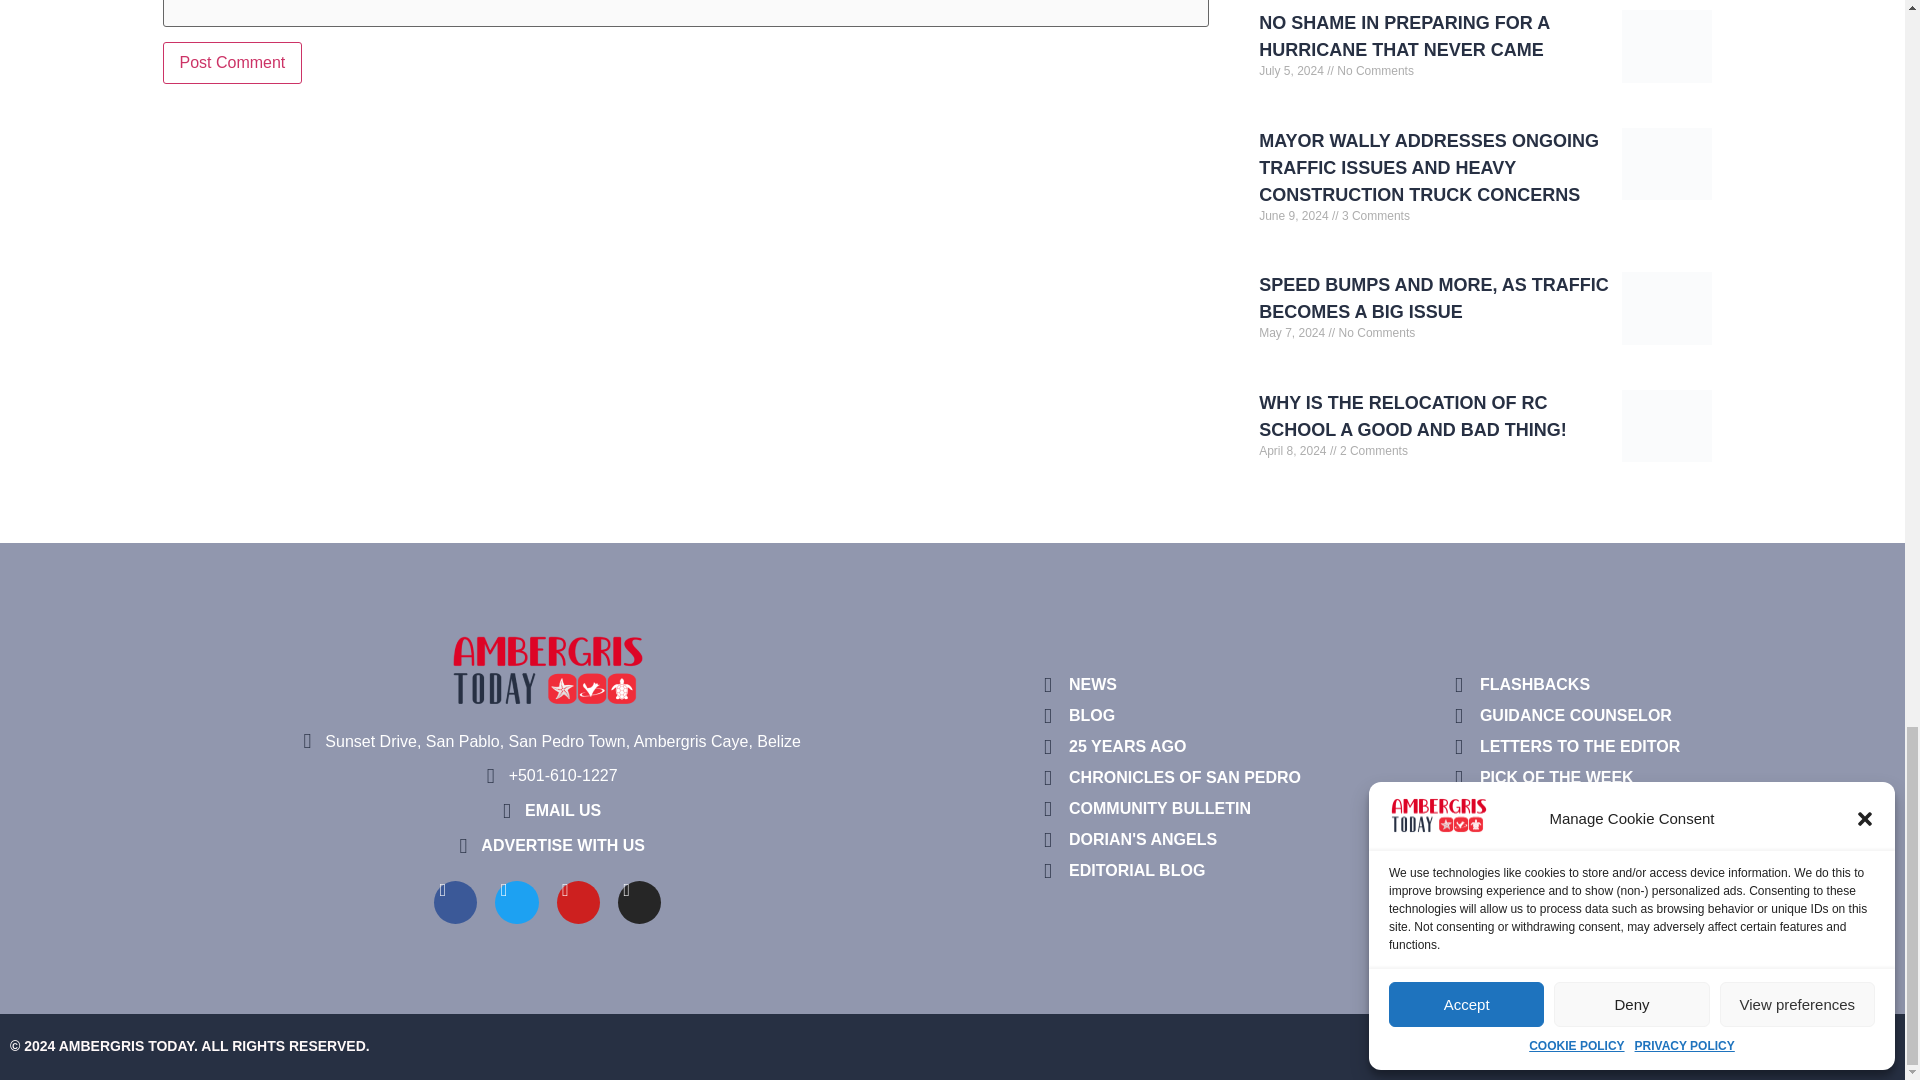 The image size is (1920, 1080). What do you see at coordinates (231, 63) in the screenshot?
I see `Post Comment` at bounding box center [231, 63].